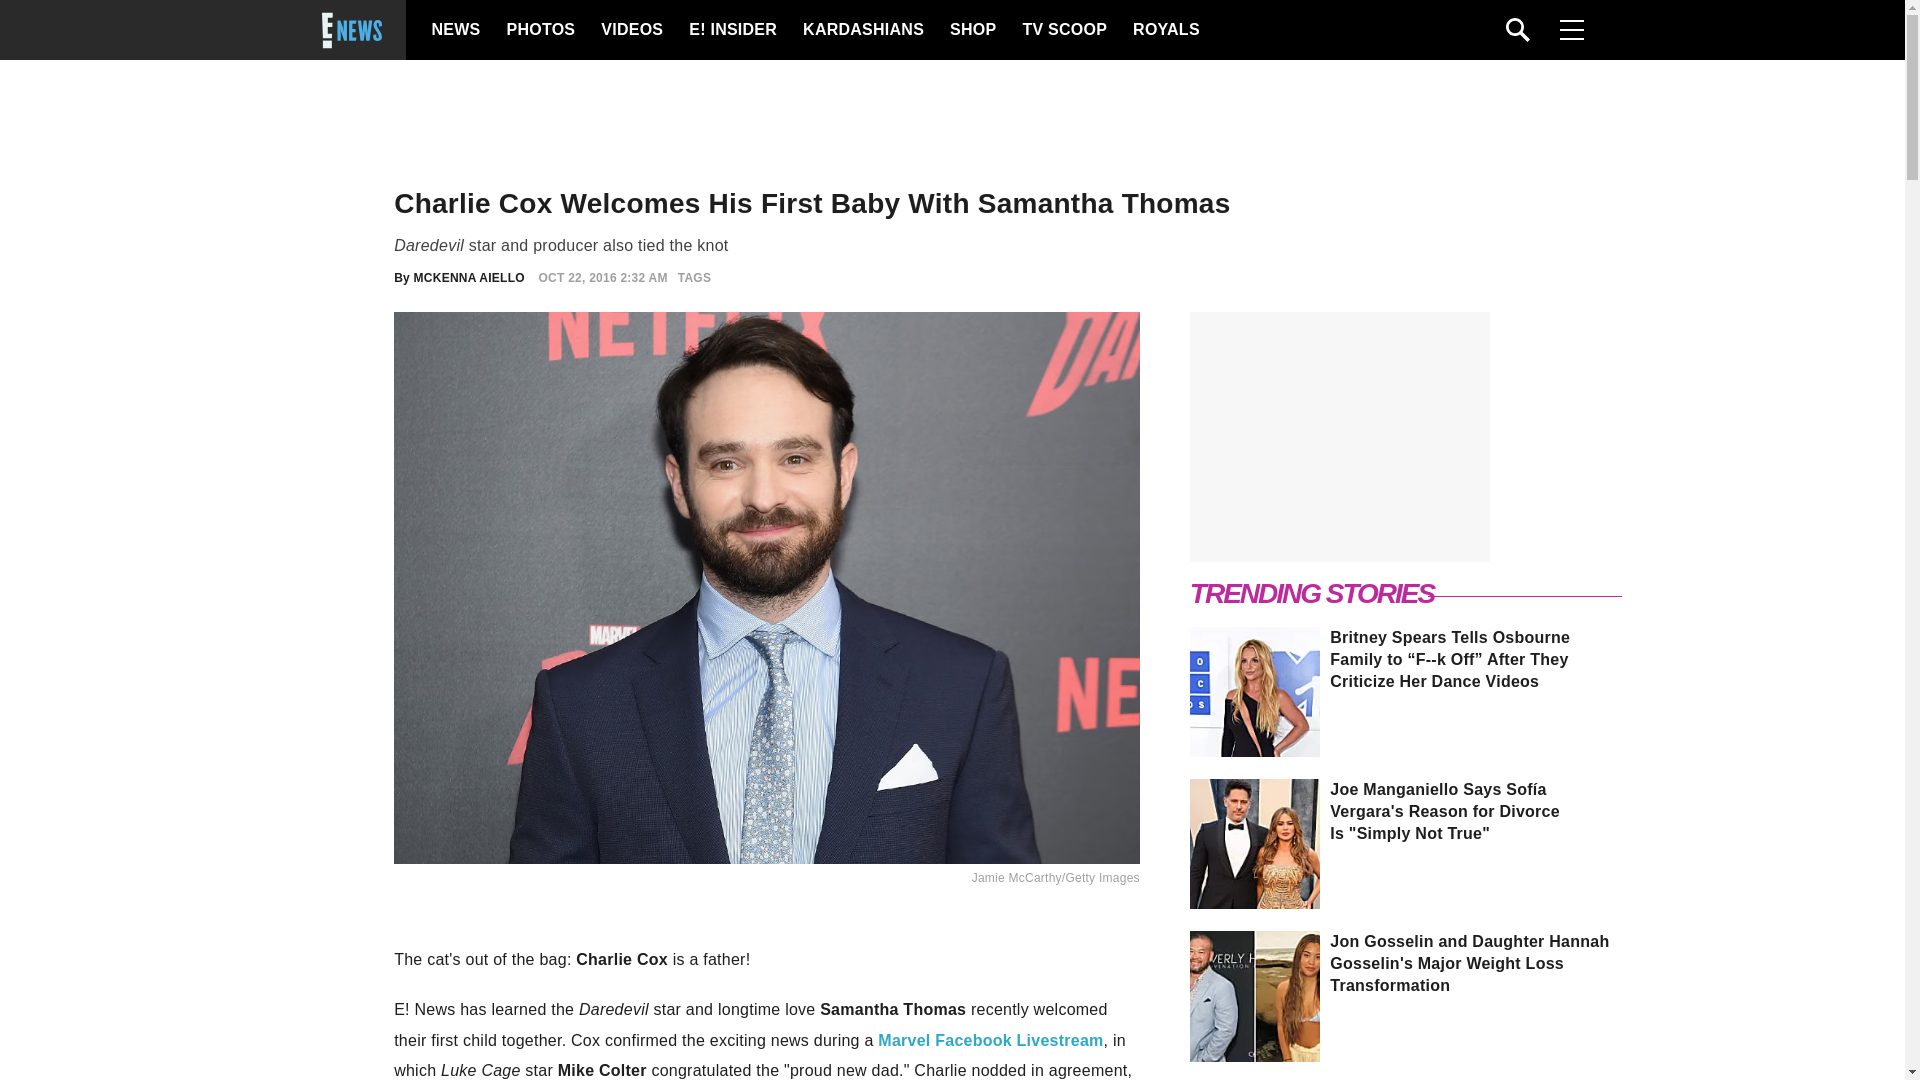 The height and width of the screenshot is (1080, 1920). I want to click on TV SCOOP, so click(1063, 30).